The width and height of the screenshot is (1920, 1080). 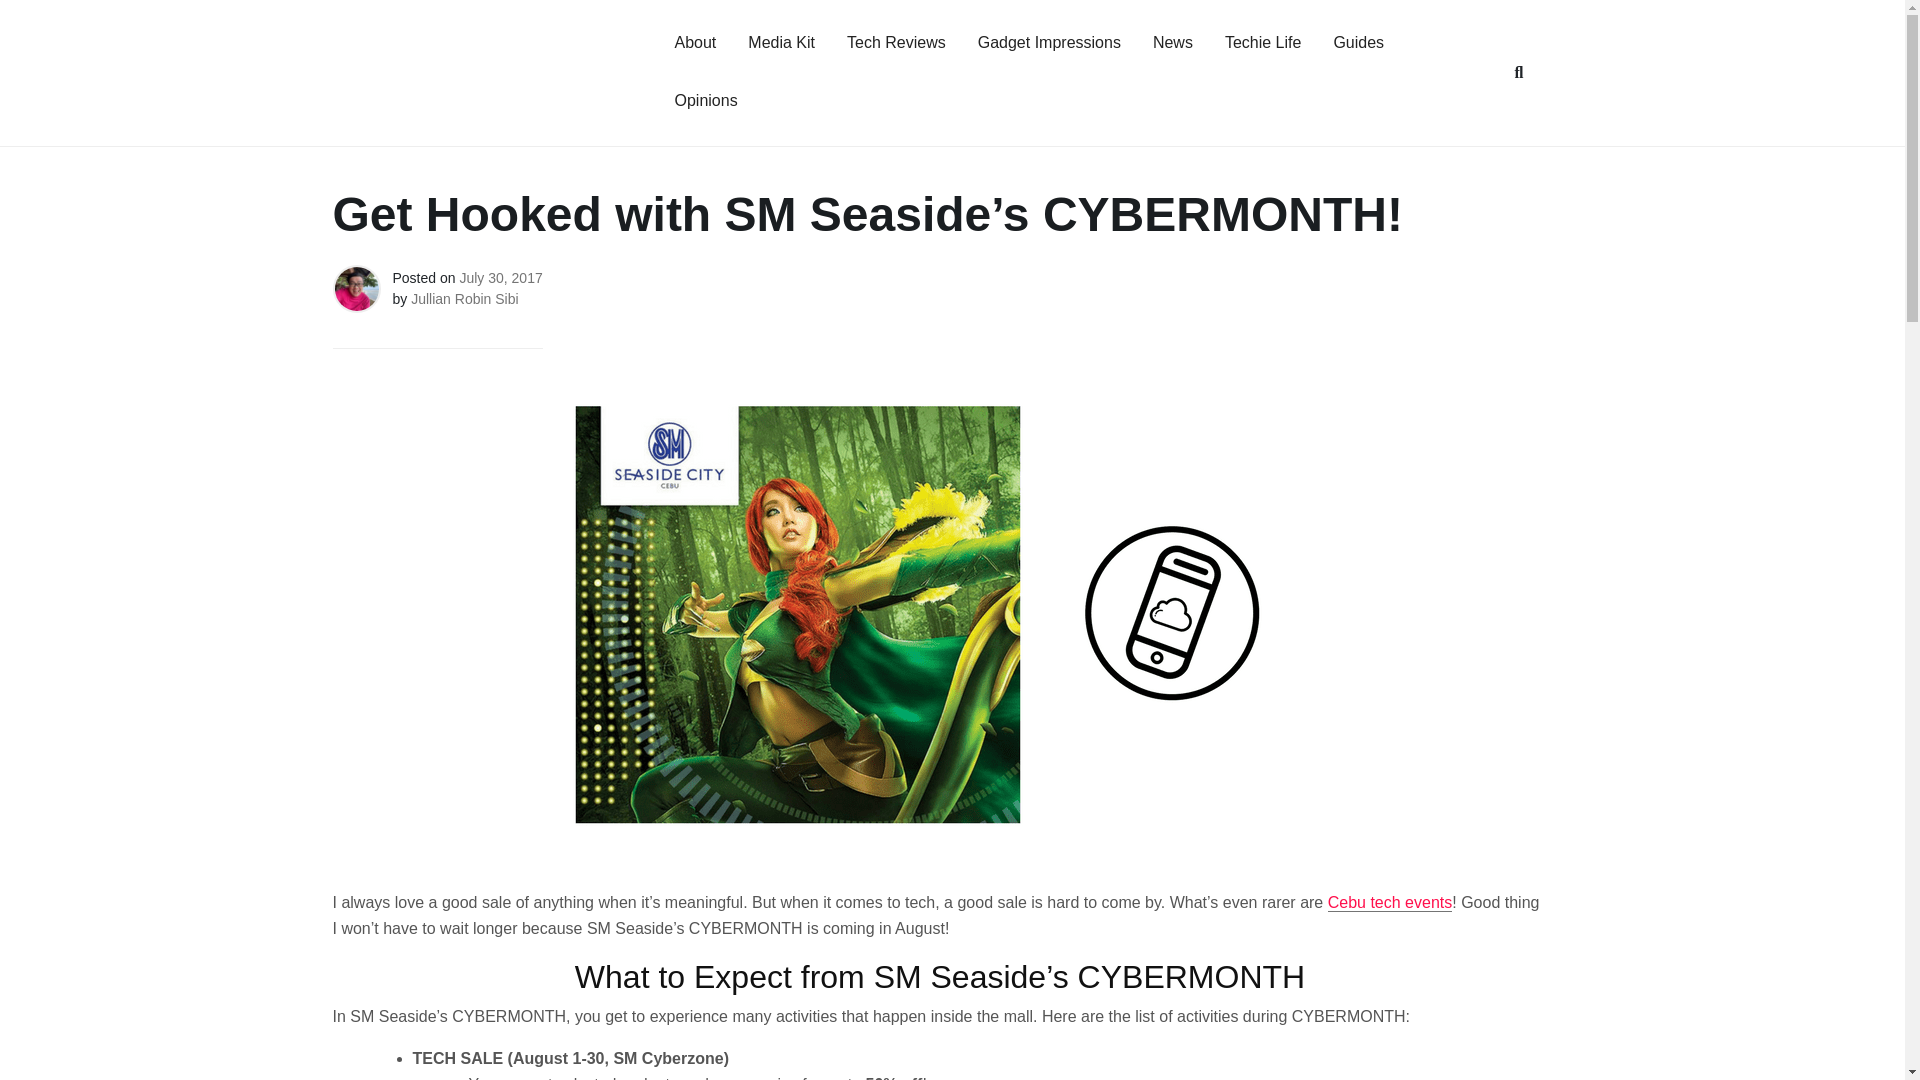 I want to click on Guides, so click(x=1358, y=44).